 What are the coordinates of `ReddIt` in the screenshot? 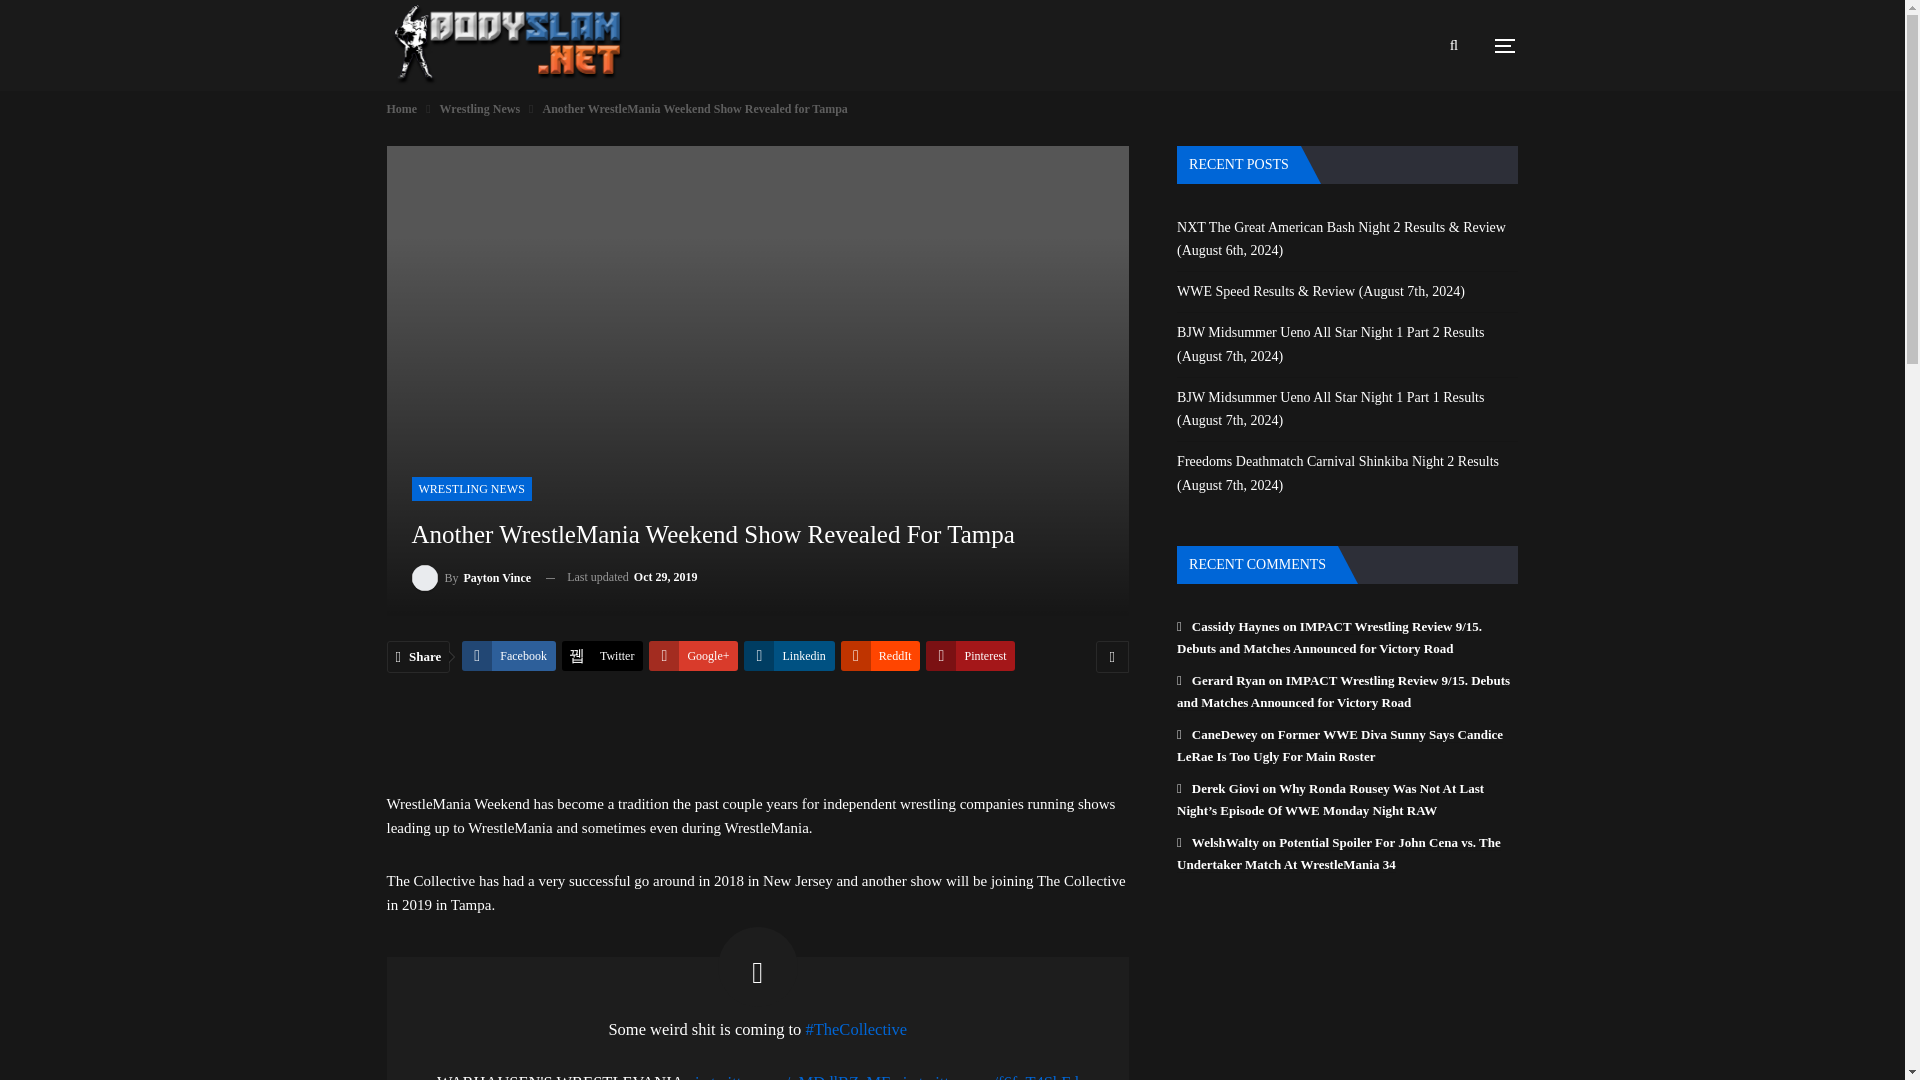 It's located at (880, 656).